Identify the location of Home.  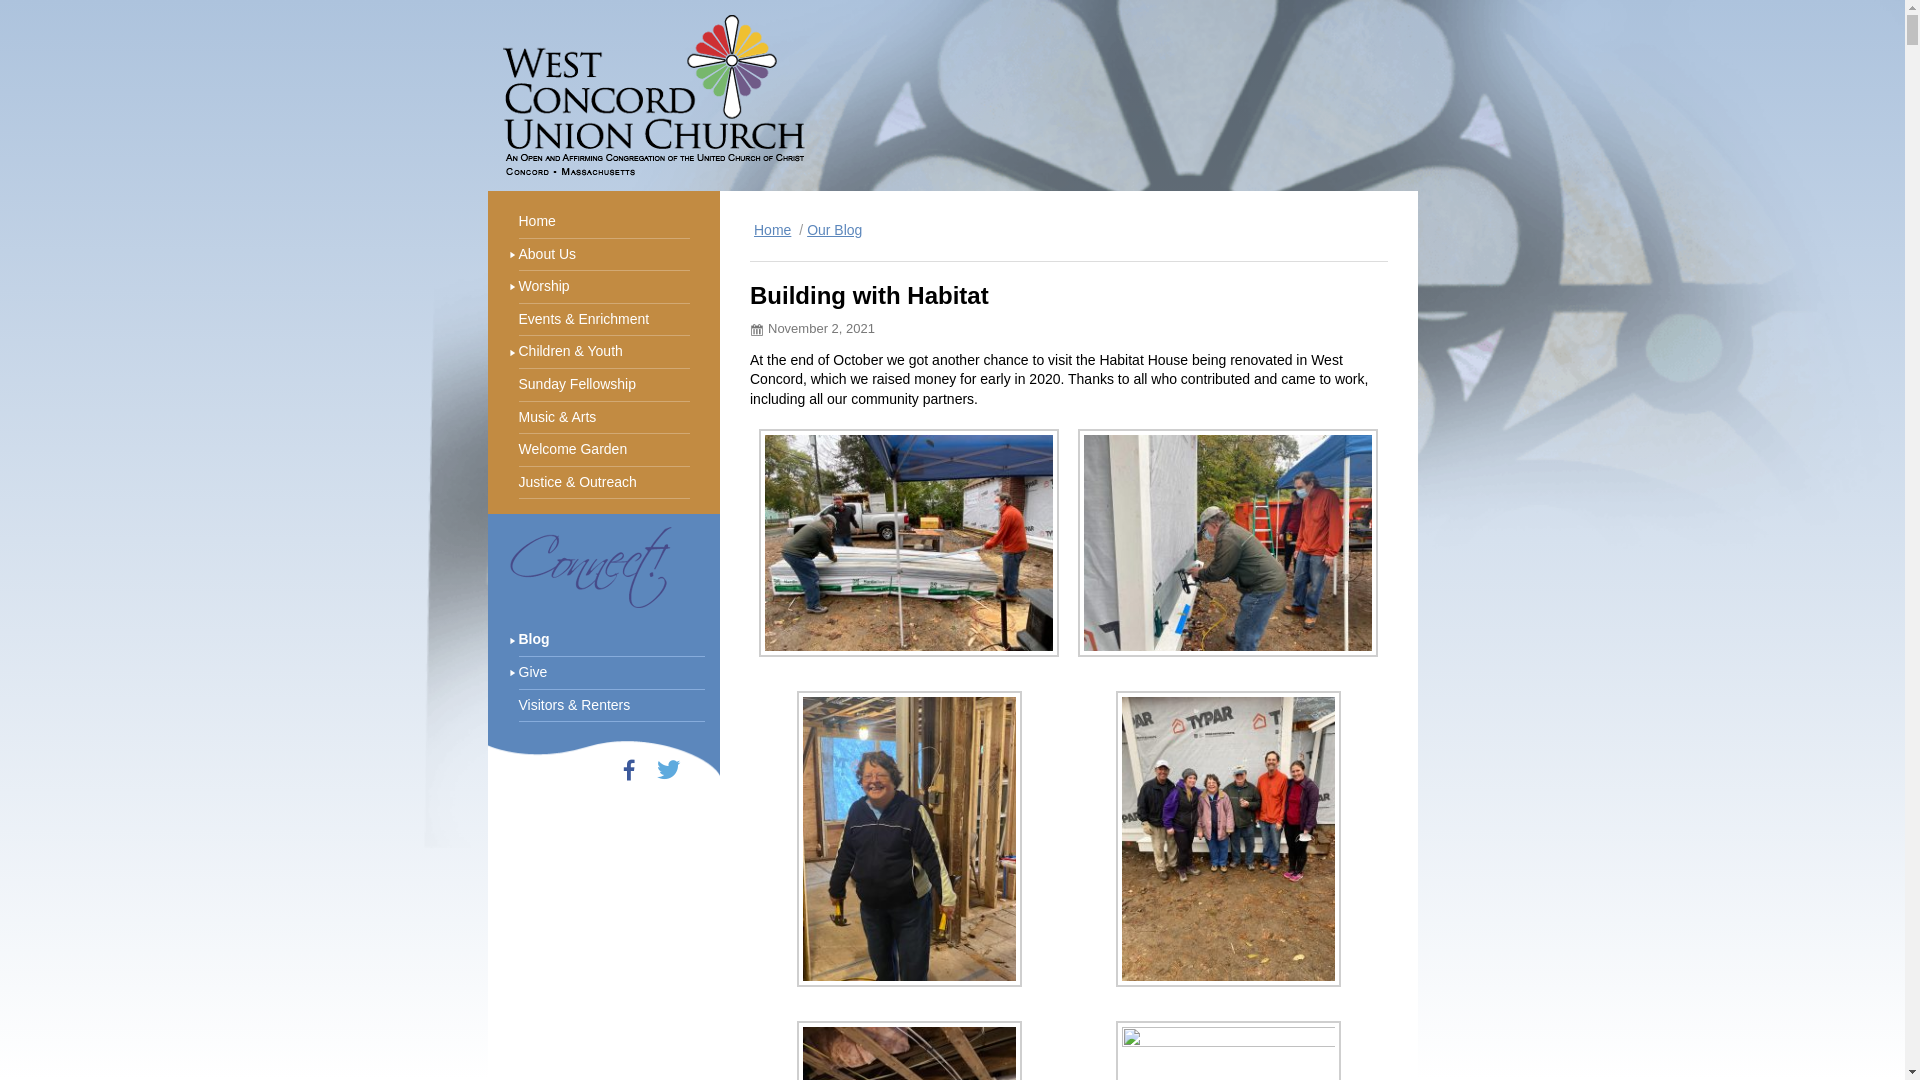
(772, 230).